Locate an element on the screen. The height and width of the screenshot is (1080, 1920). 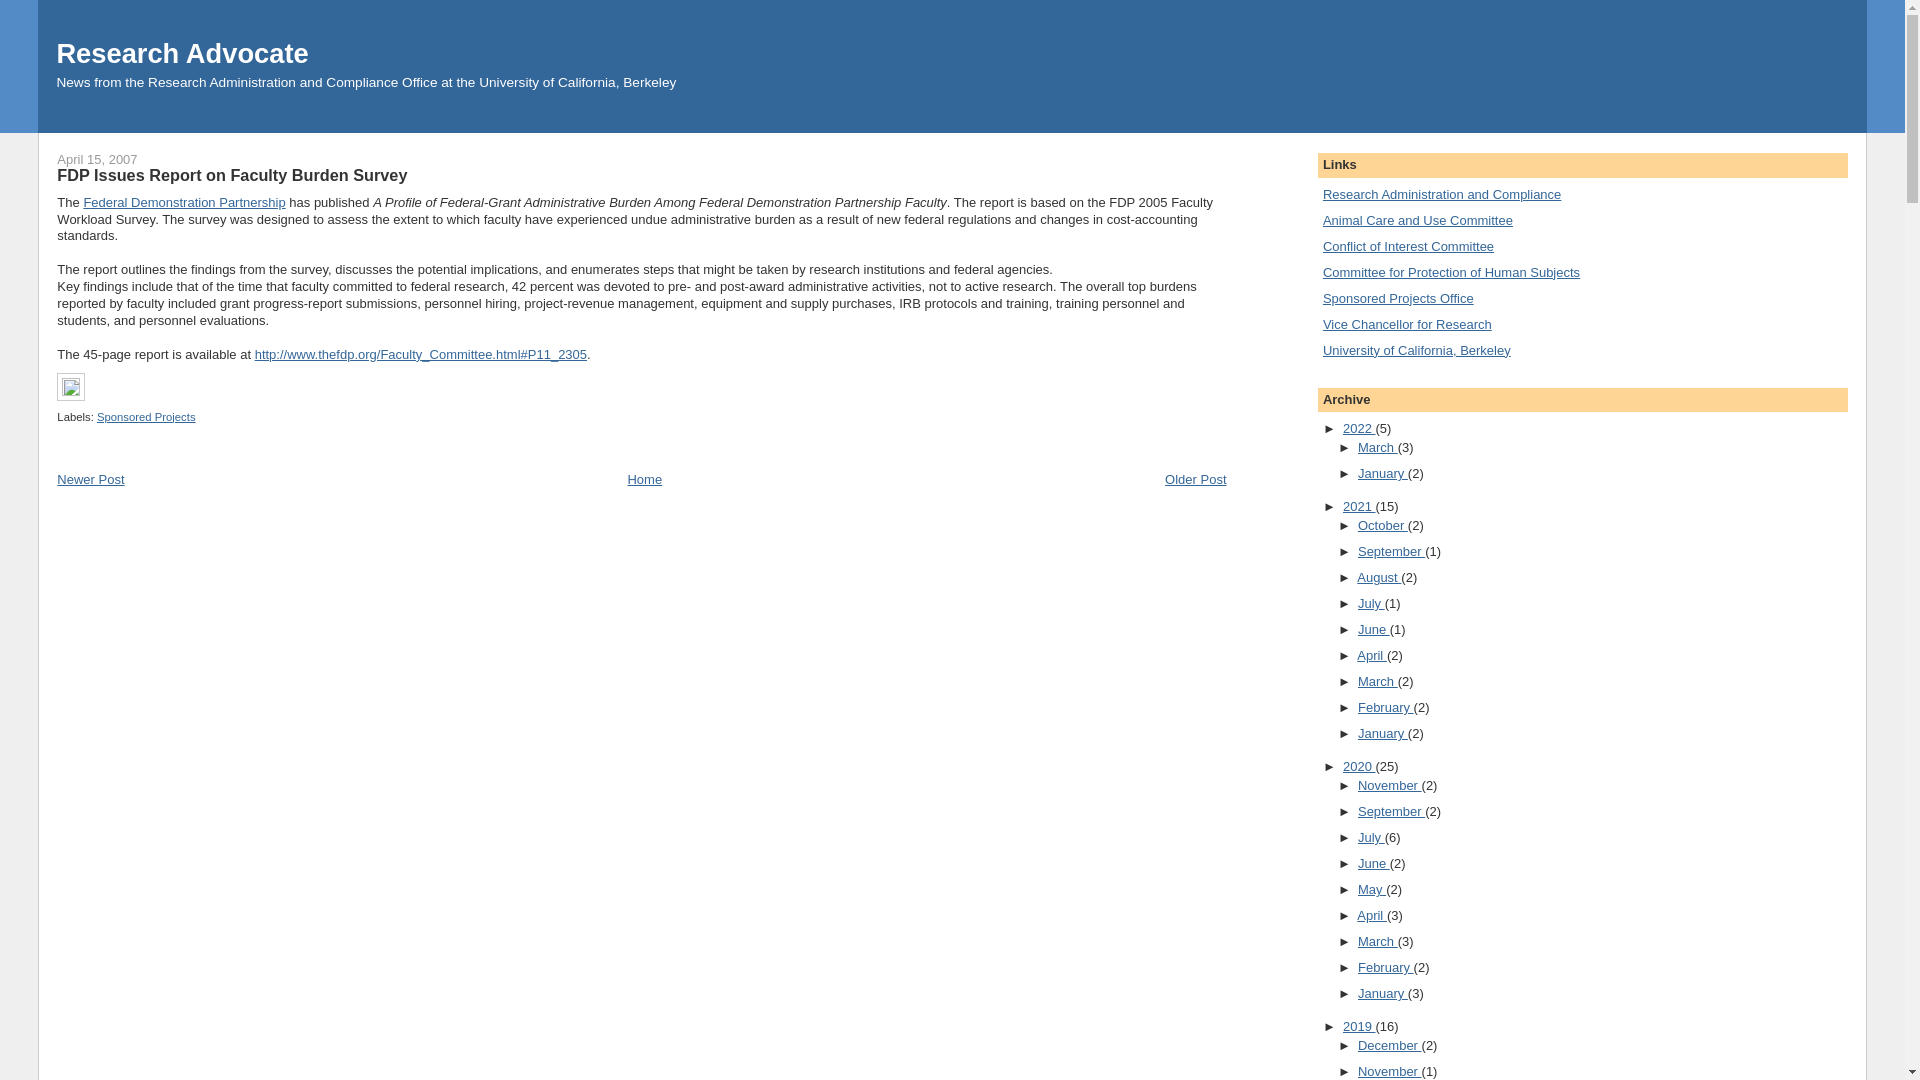
March is located at coordinates (1377, 446).